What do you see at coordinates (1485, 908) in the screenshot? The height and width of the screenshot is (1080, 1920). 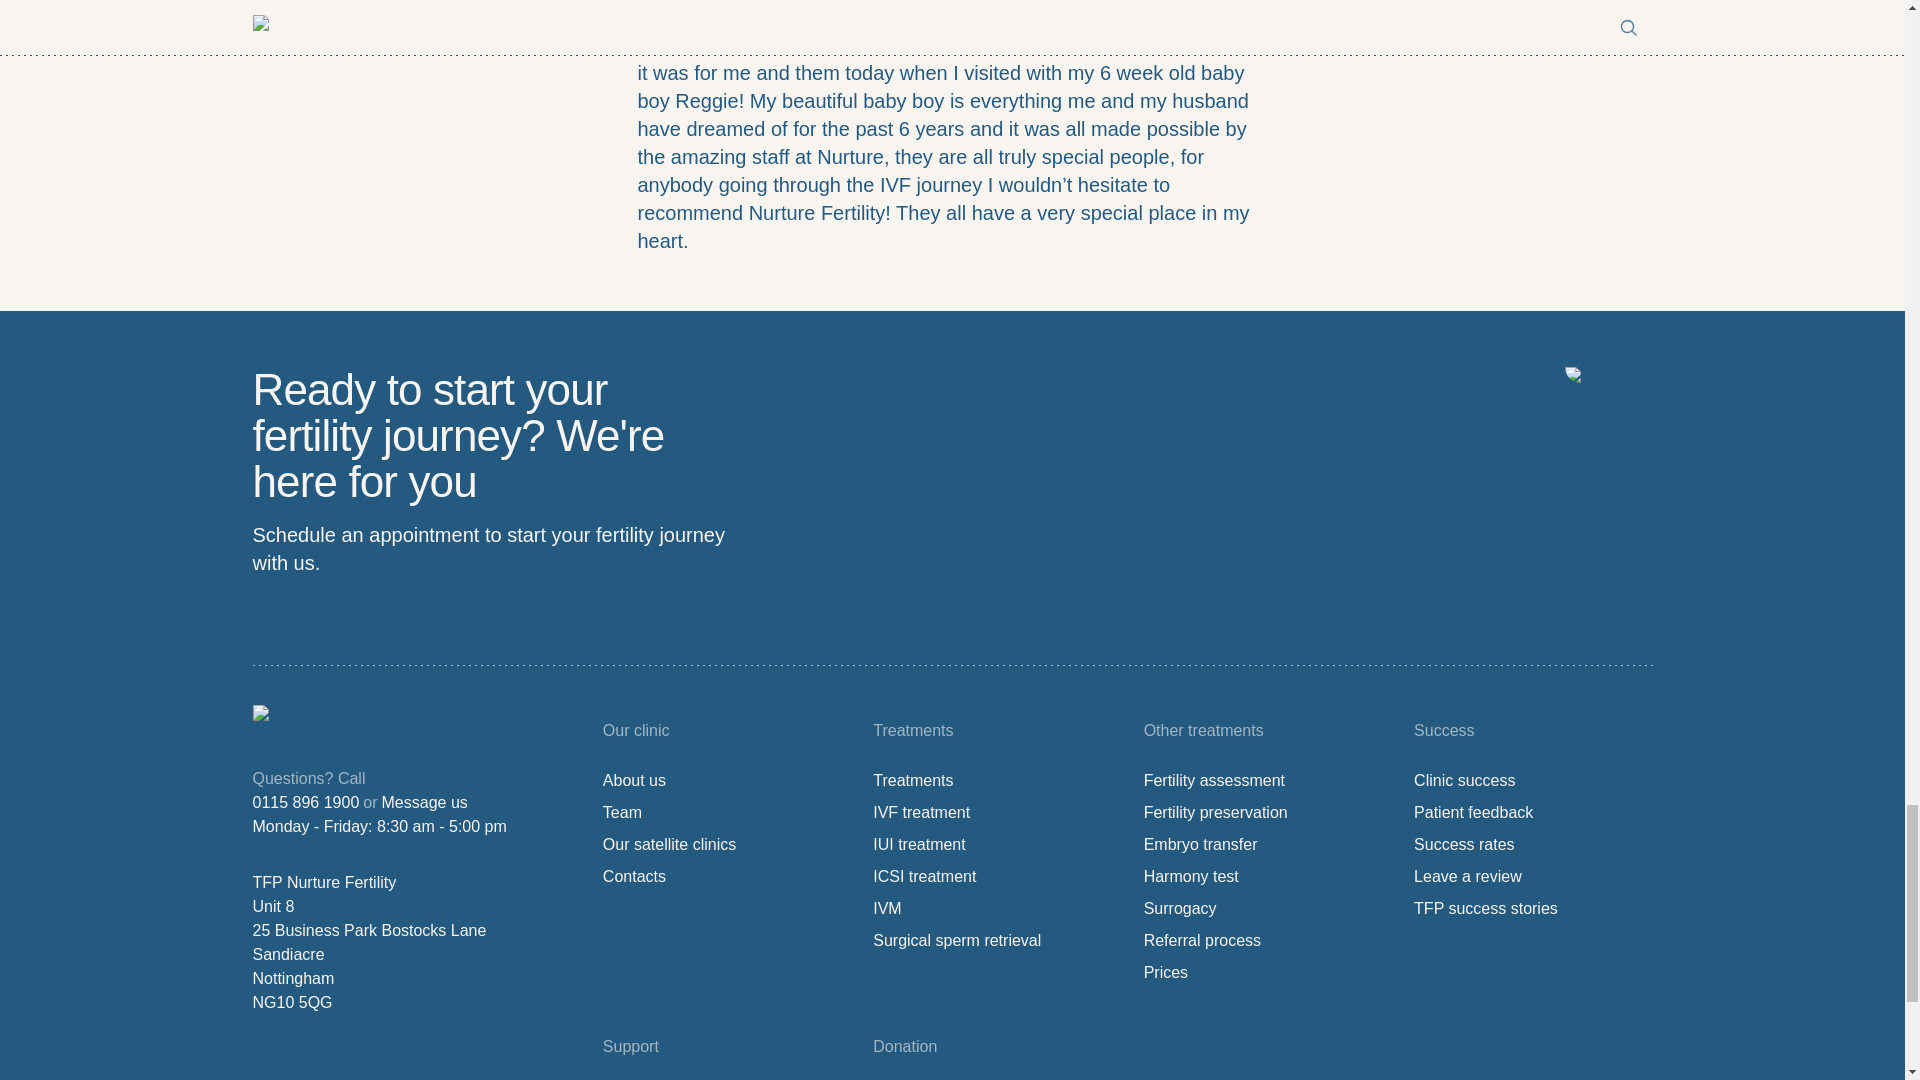 I see `TFP success stories` at bounding box center [1485, 908].